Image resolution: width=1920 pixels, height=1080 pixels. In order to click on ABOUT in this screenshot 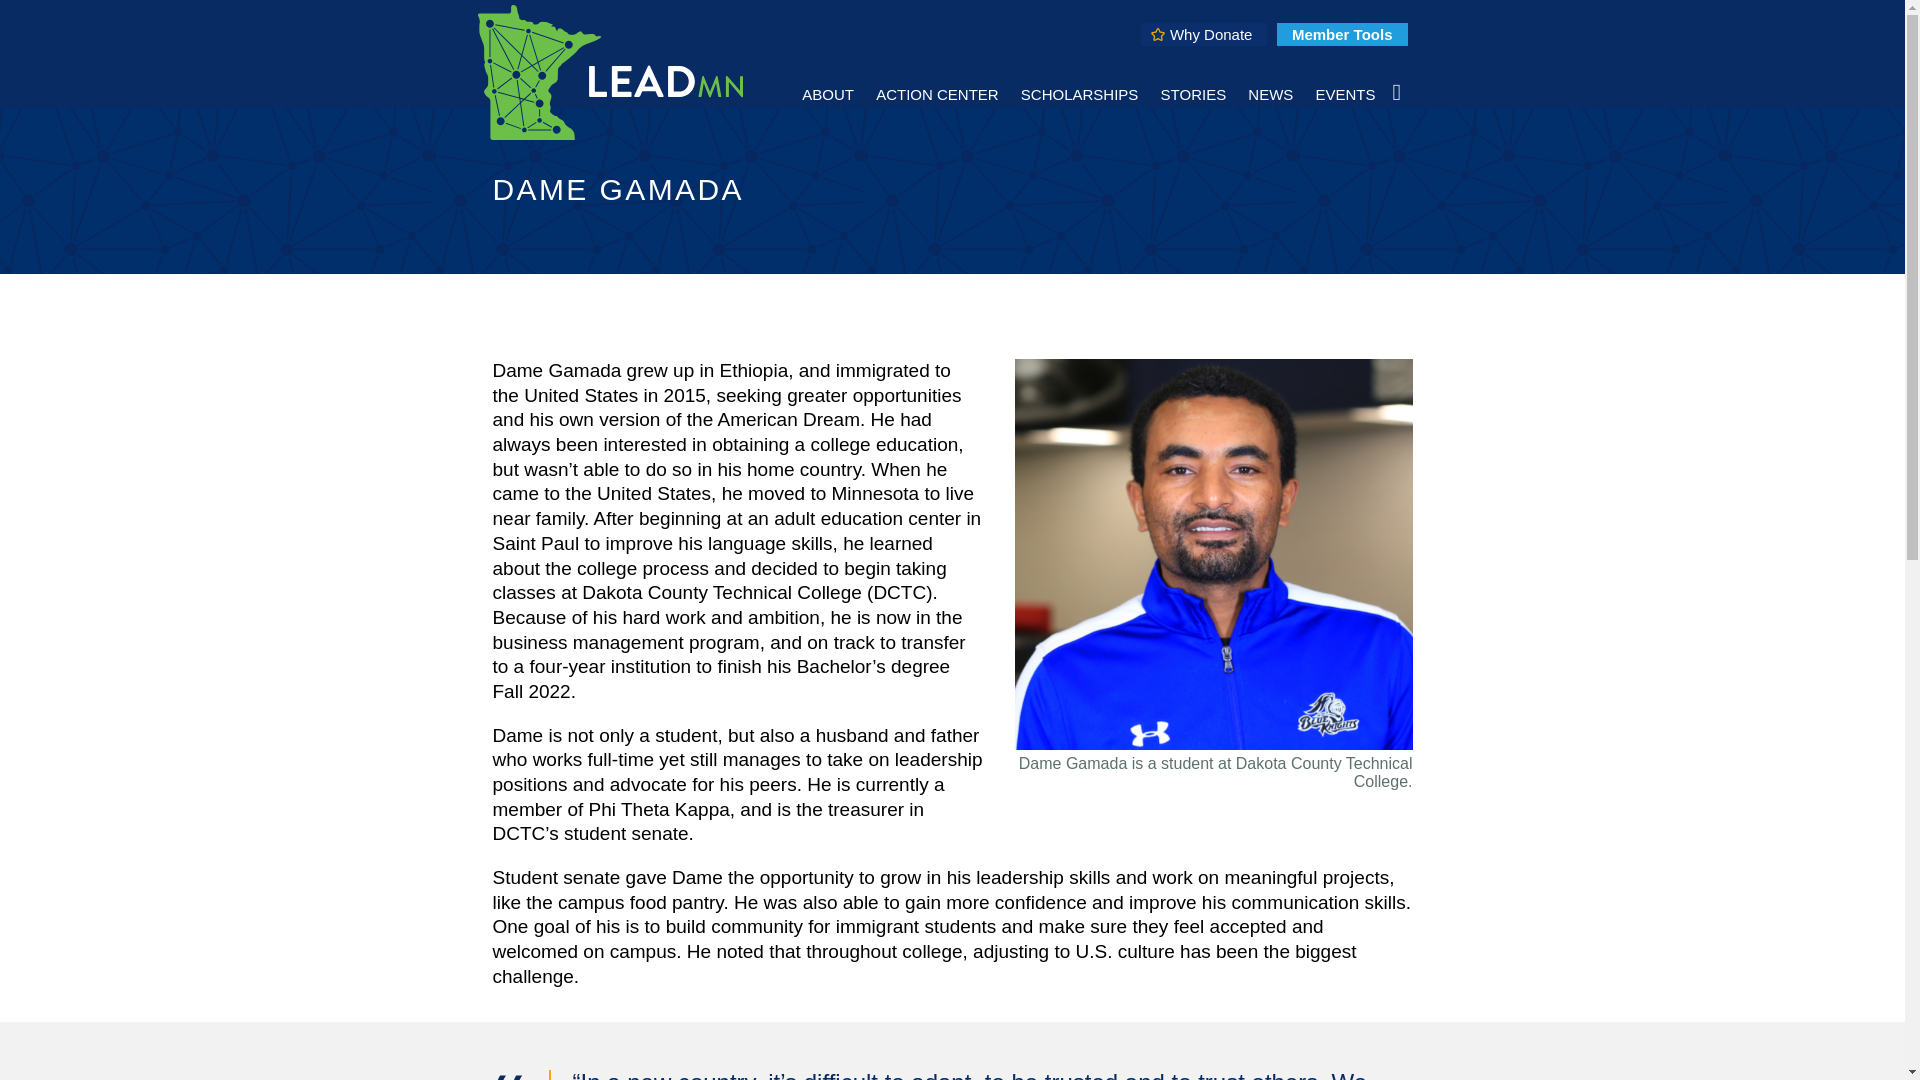, I will do `click(827, 93)`.